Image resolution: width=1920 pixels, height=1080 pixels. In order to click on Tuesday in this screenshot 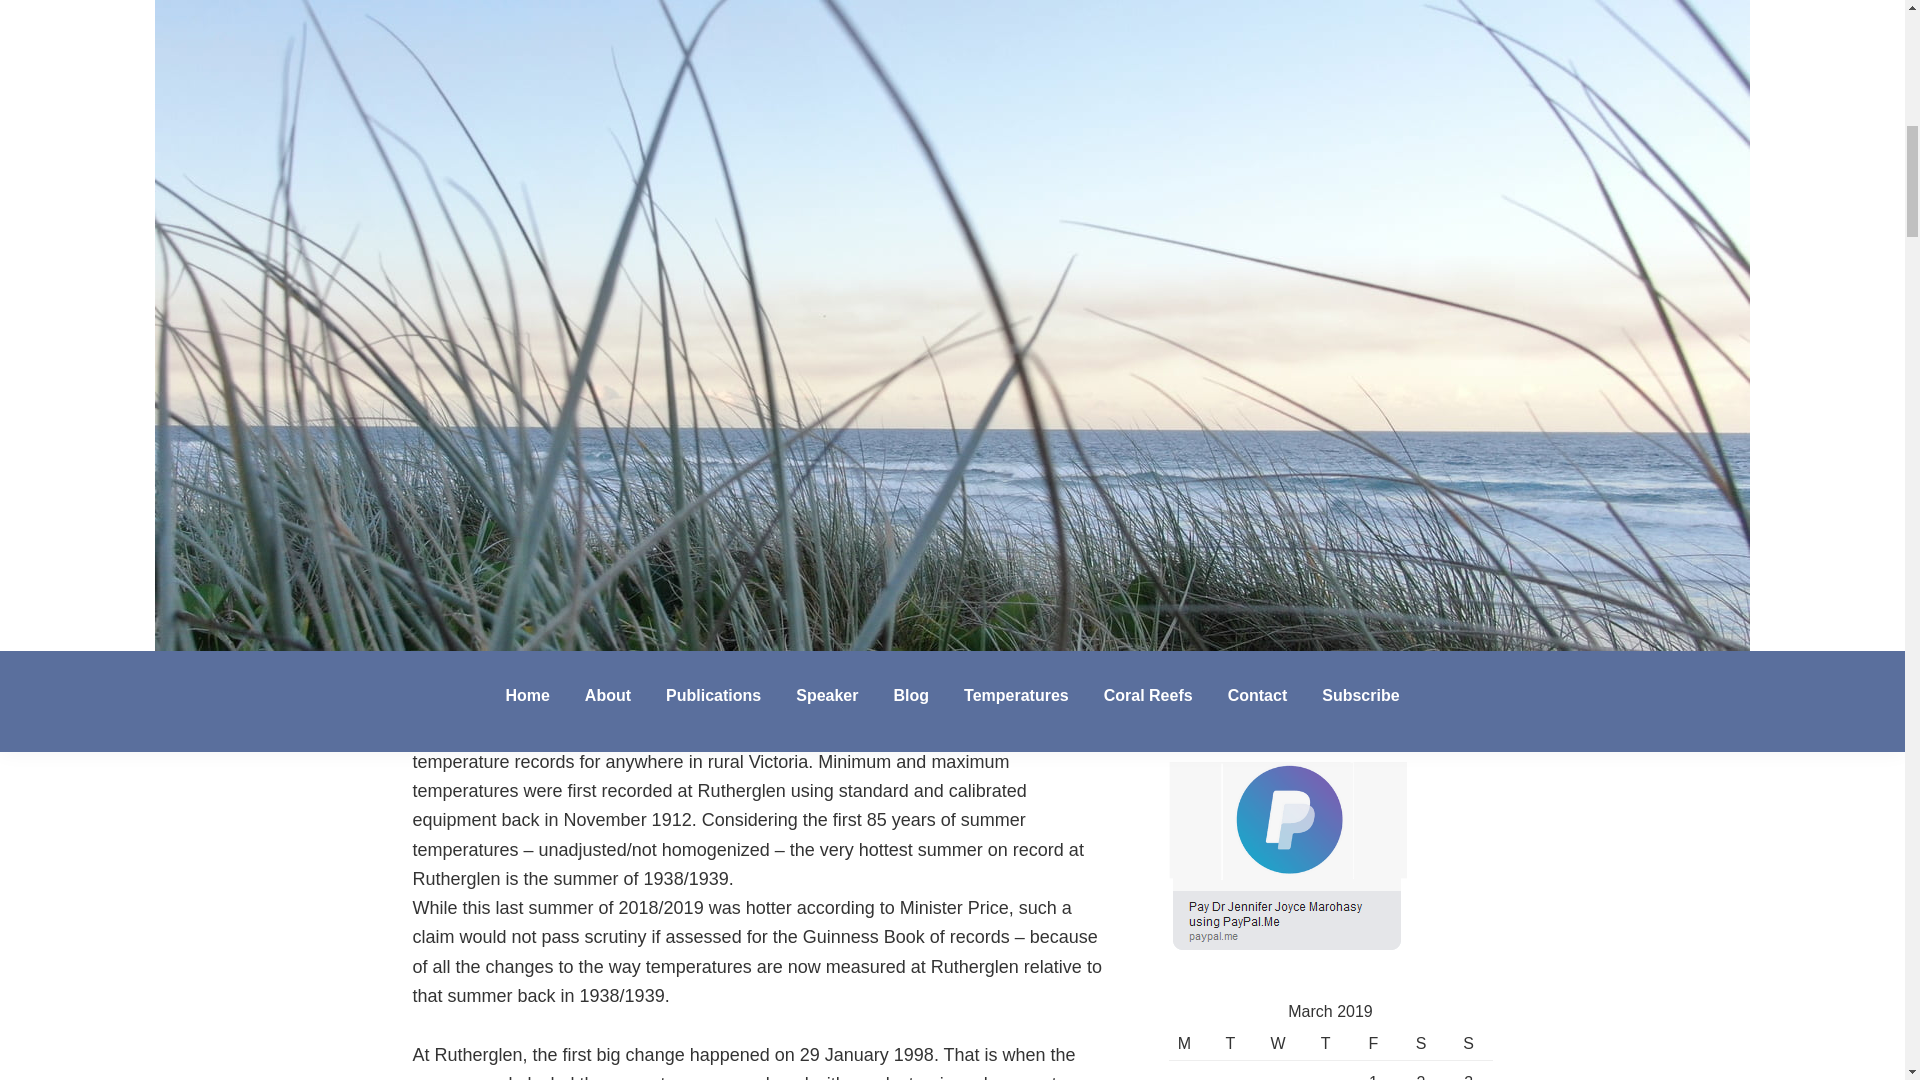, I will do `click(1231, 1044)`.